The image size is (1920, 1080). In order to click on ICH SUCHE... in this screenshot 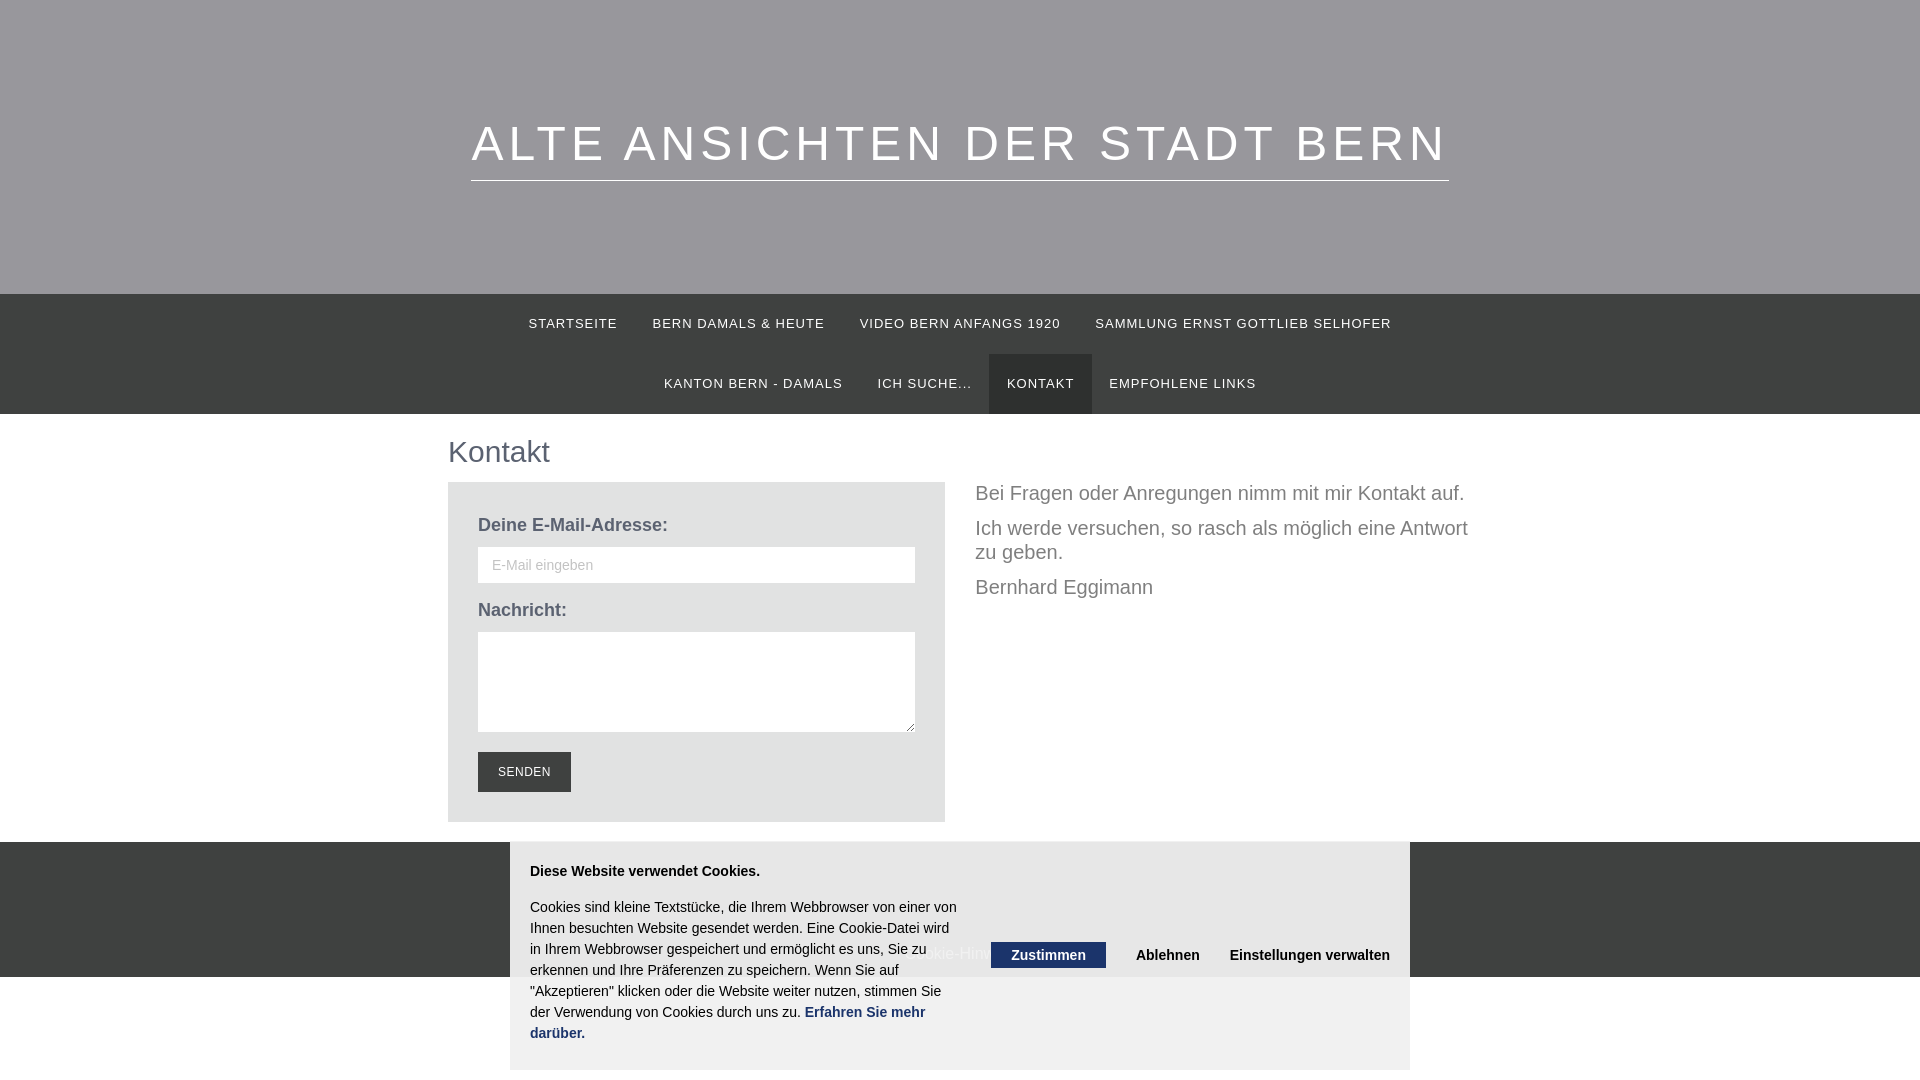, I will do `click(924, 384)`.